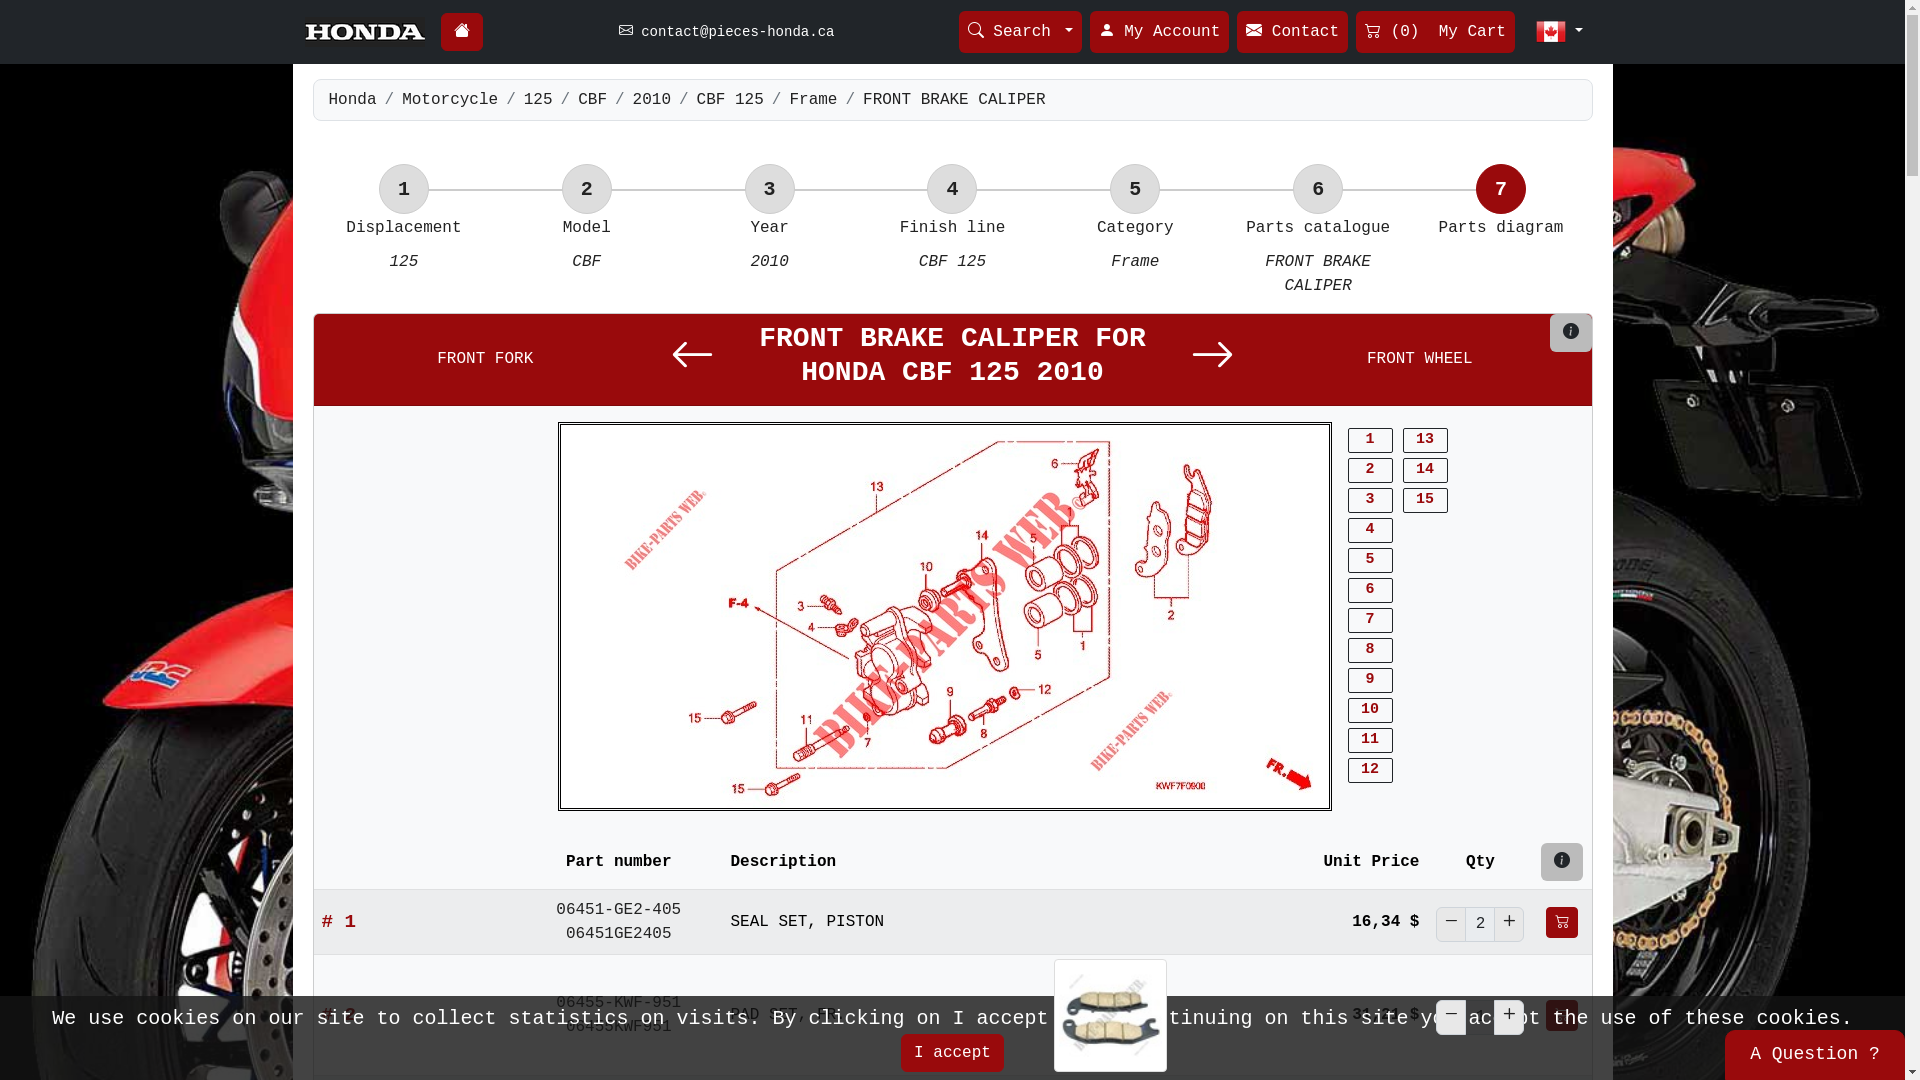 This screenshot has height=1080, width=1920. I want to click on 3, so click(770, 189).